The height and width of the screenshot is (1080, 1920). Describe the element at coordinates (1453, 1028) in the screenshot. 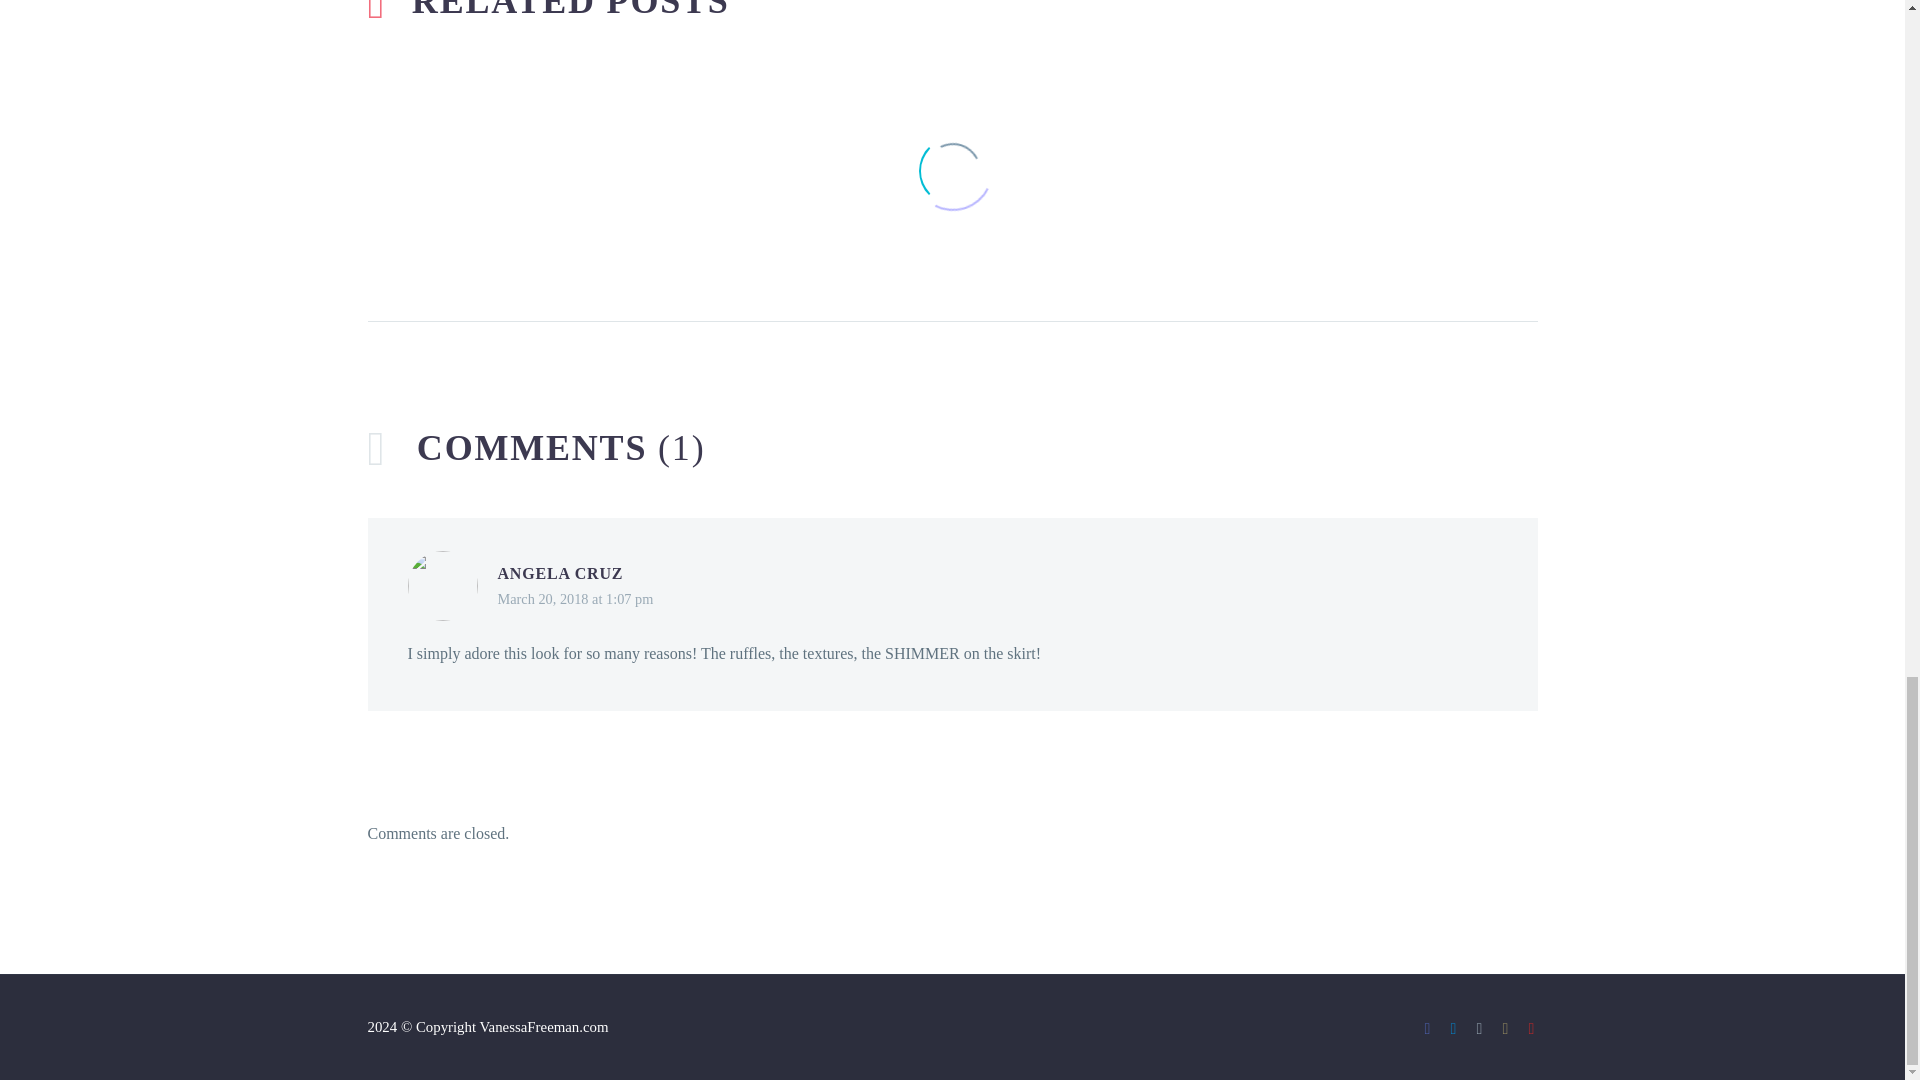

I see `LinkedIn` at that location.